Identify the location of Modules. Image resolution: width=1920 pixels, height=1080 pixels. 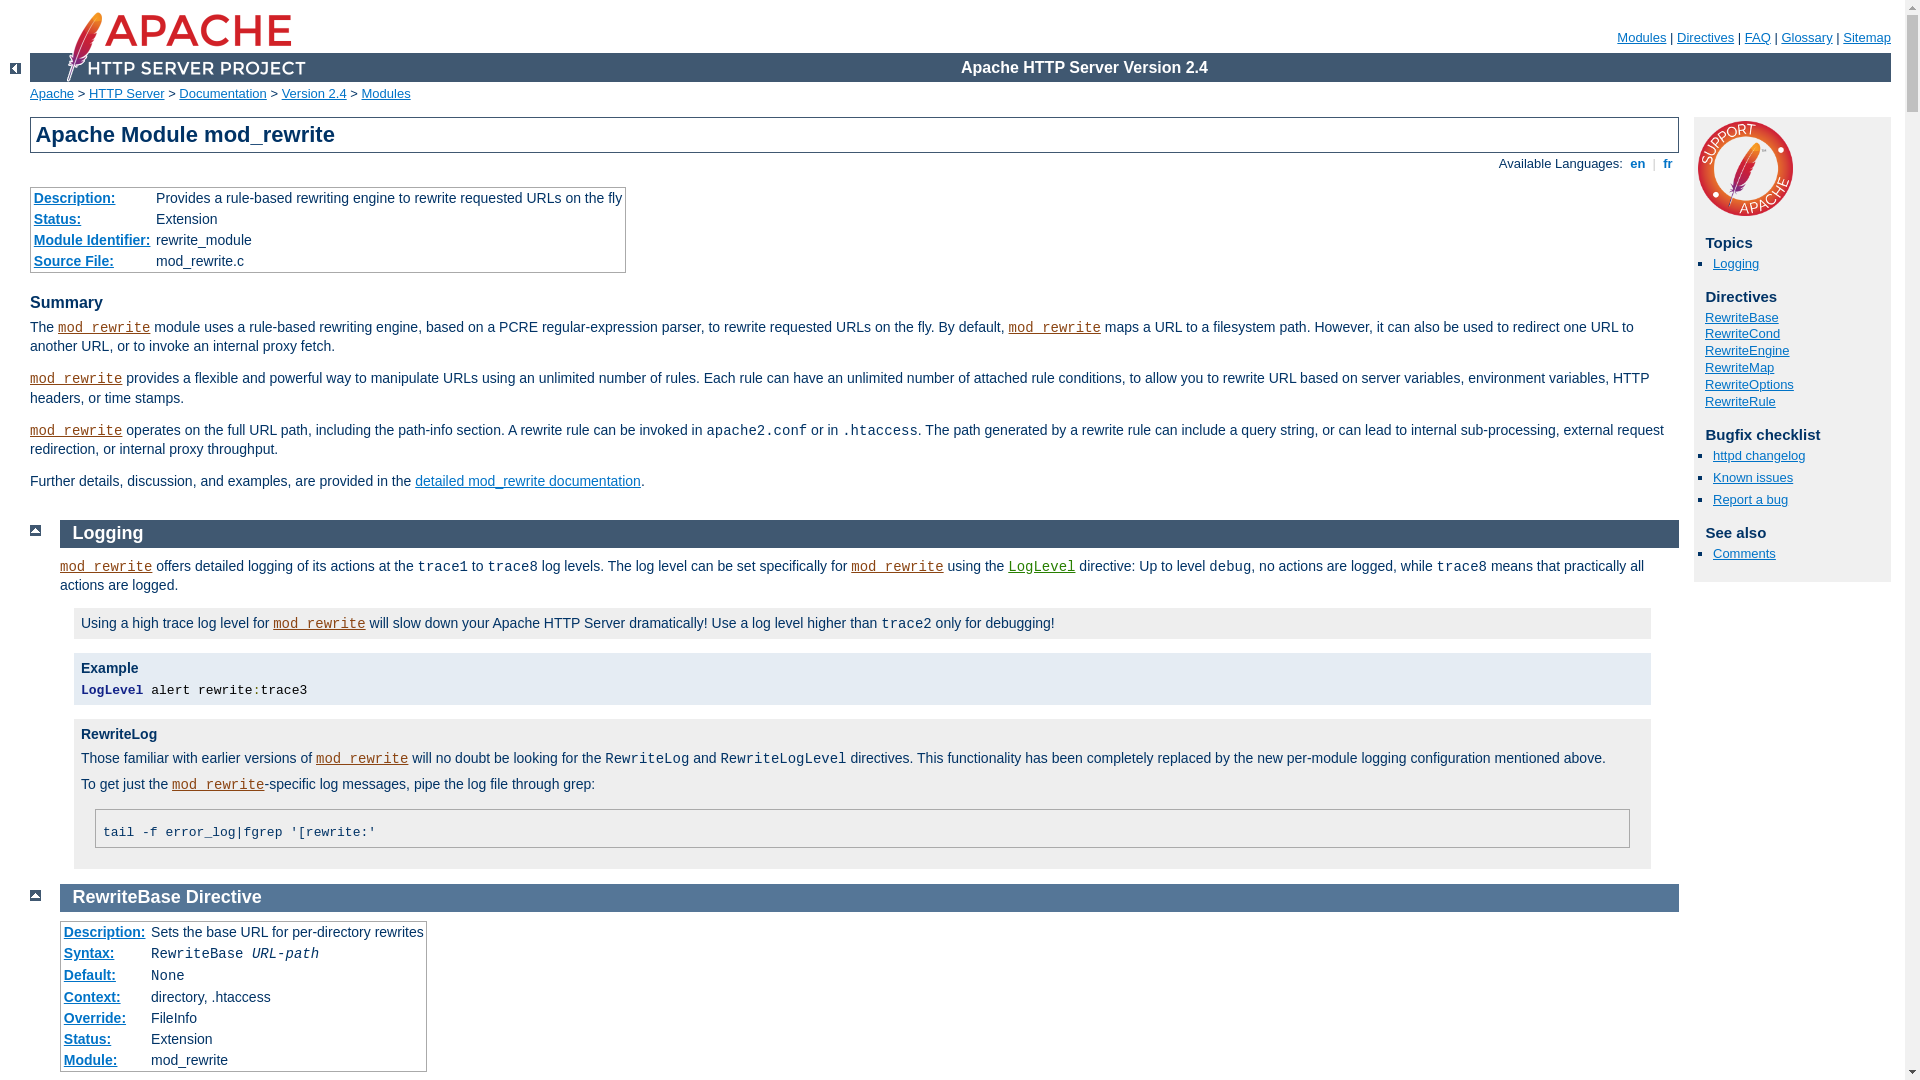
(1642, 38).